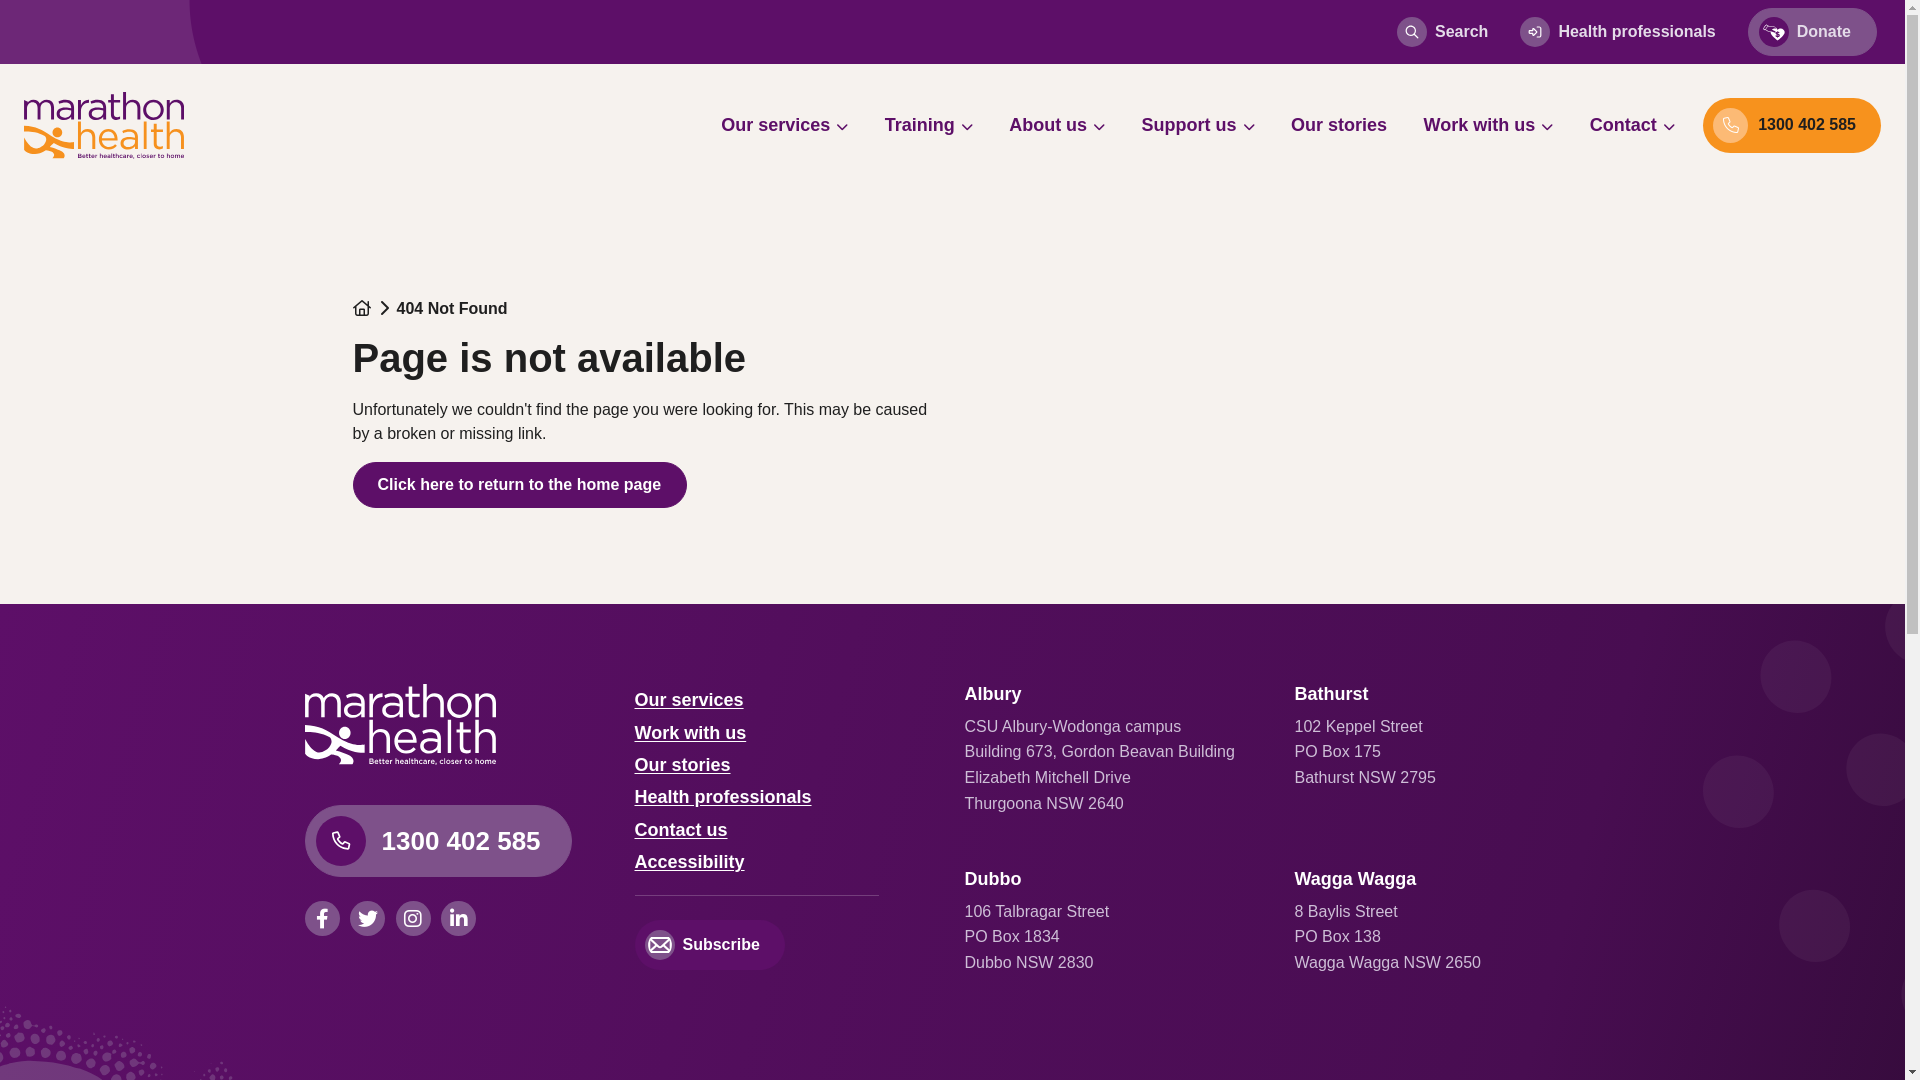 This screenshot has width=1920, height=1080. What do you see at coordinates (682, 765) in the screenshot?
I see `Our stories` at bounding box center [682, 765].